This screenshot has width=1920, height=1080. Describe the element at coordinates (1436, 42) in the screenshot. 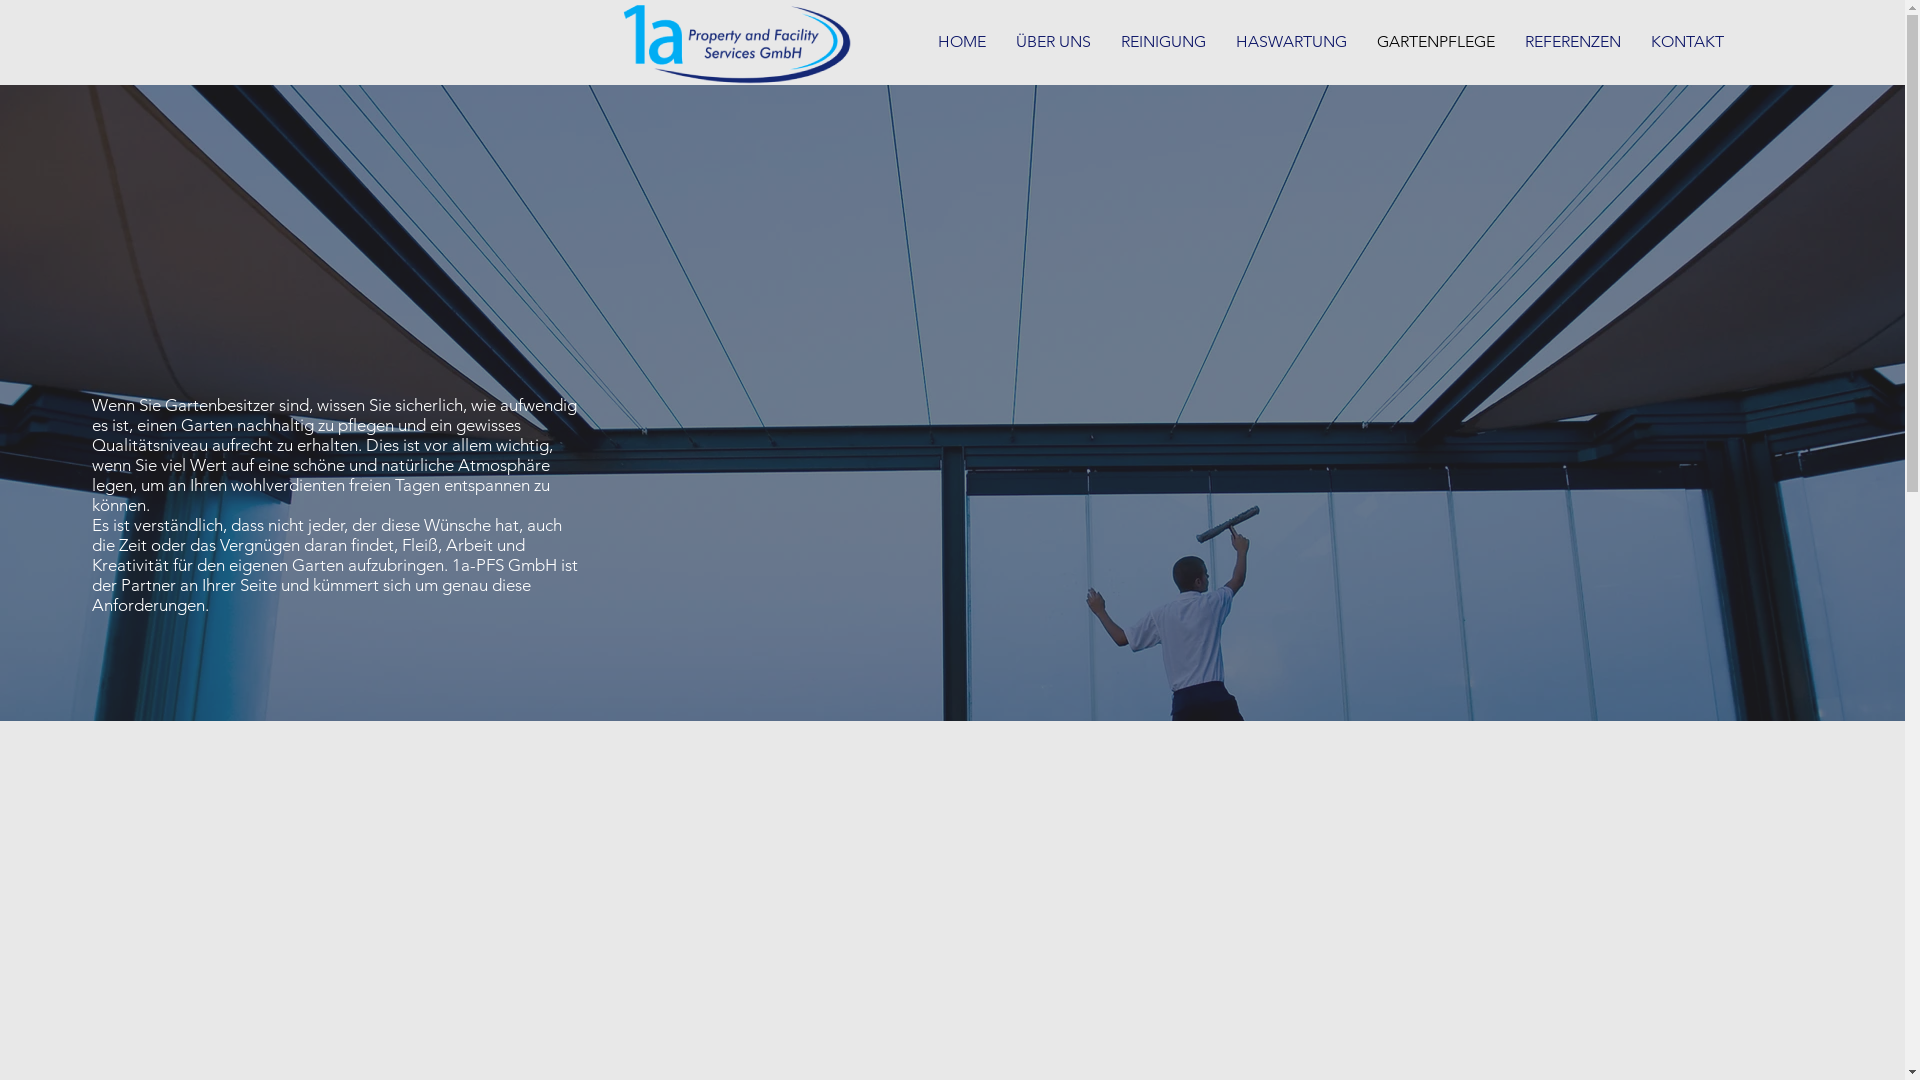

I see `GARTENPFLEGE` at that location.